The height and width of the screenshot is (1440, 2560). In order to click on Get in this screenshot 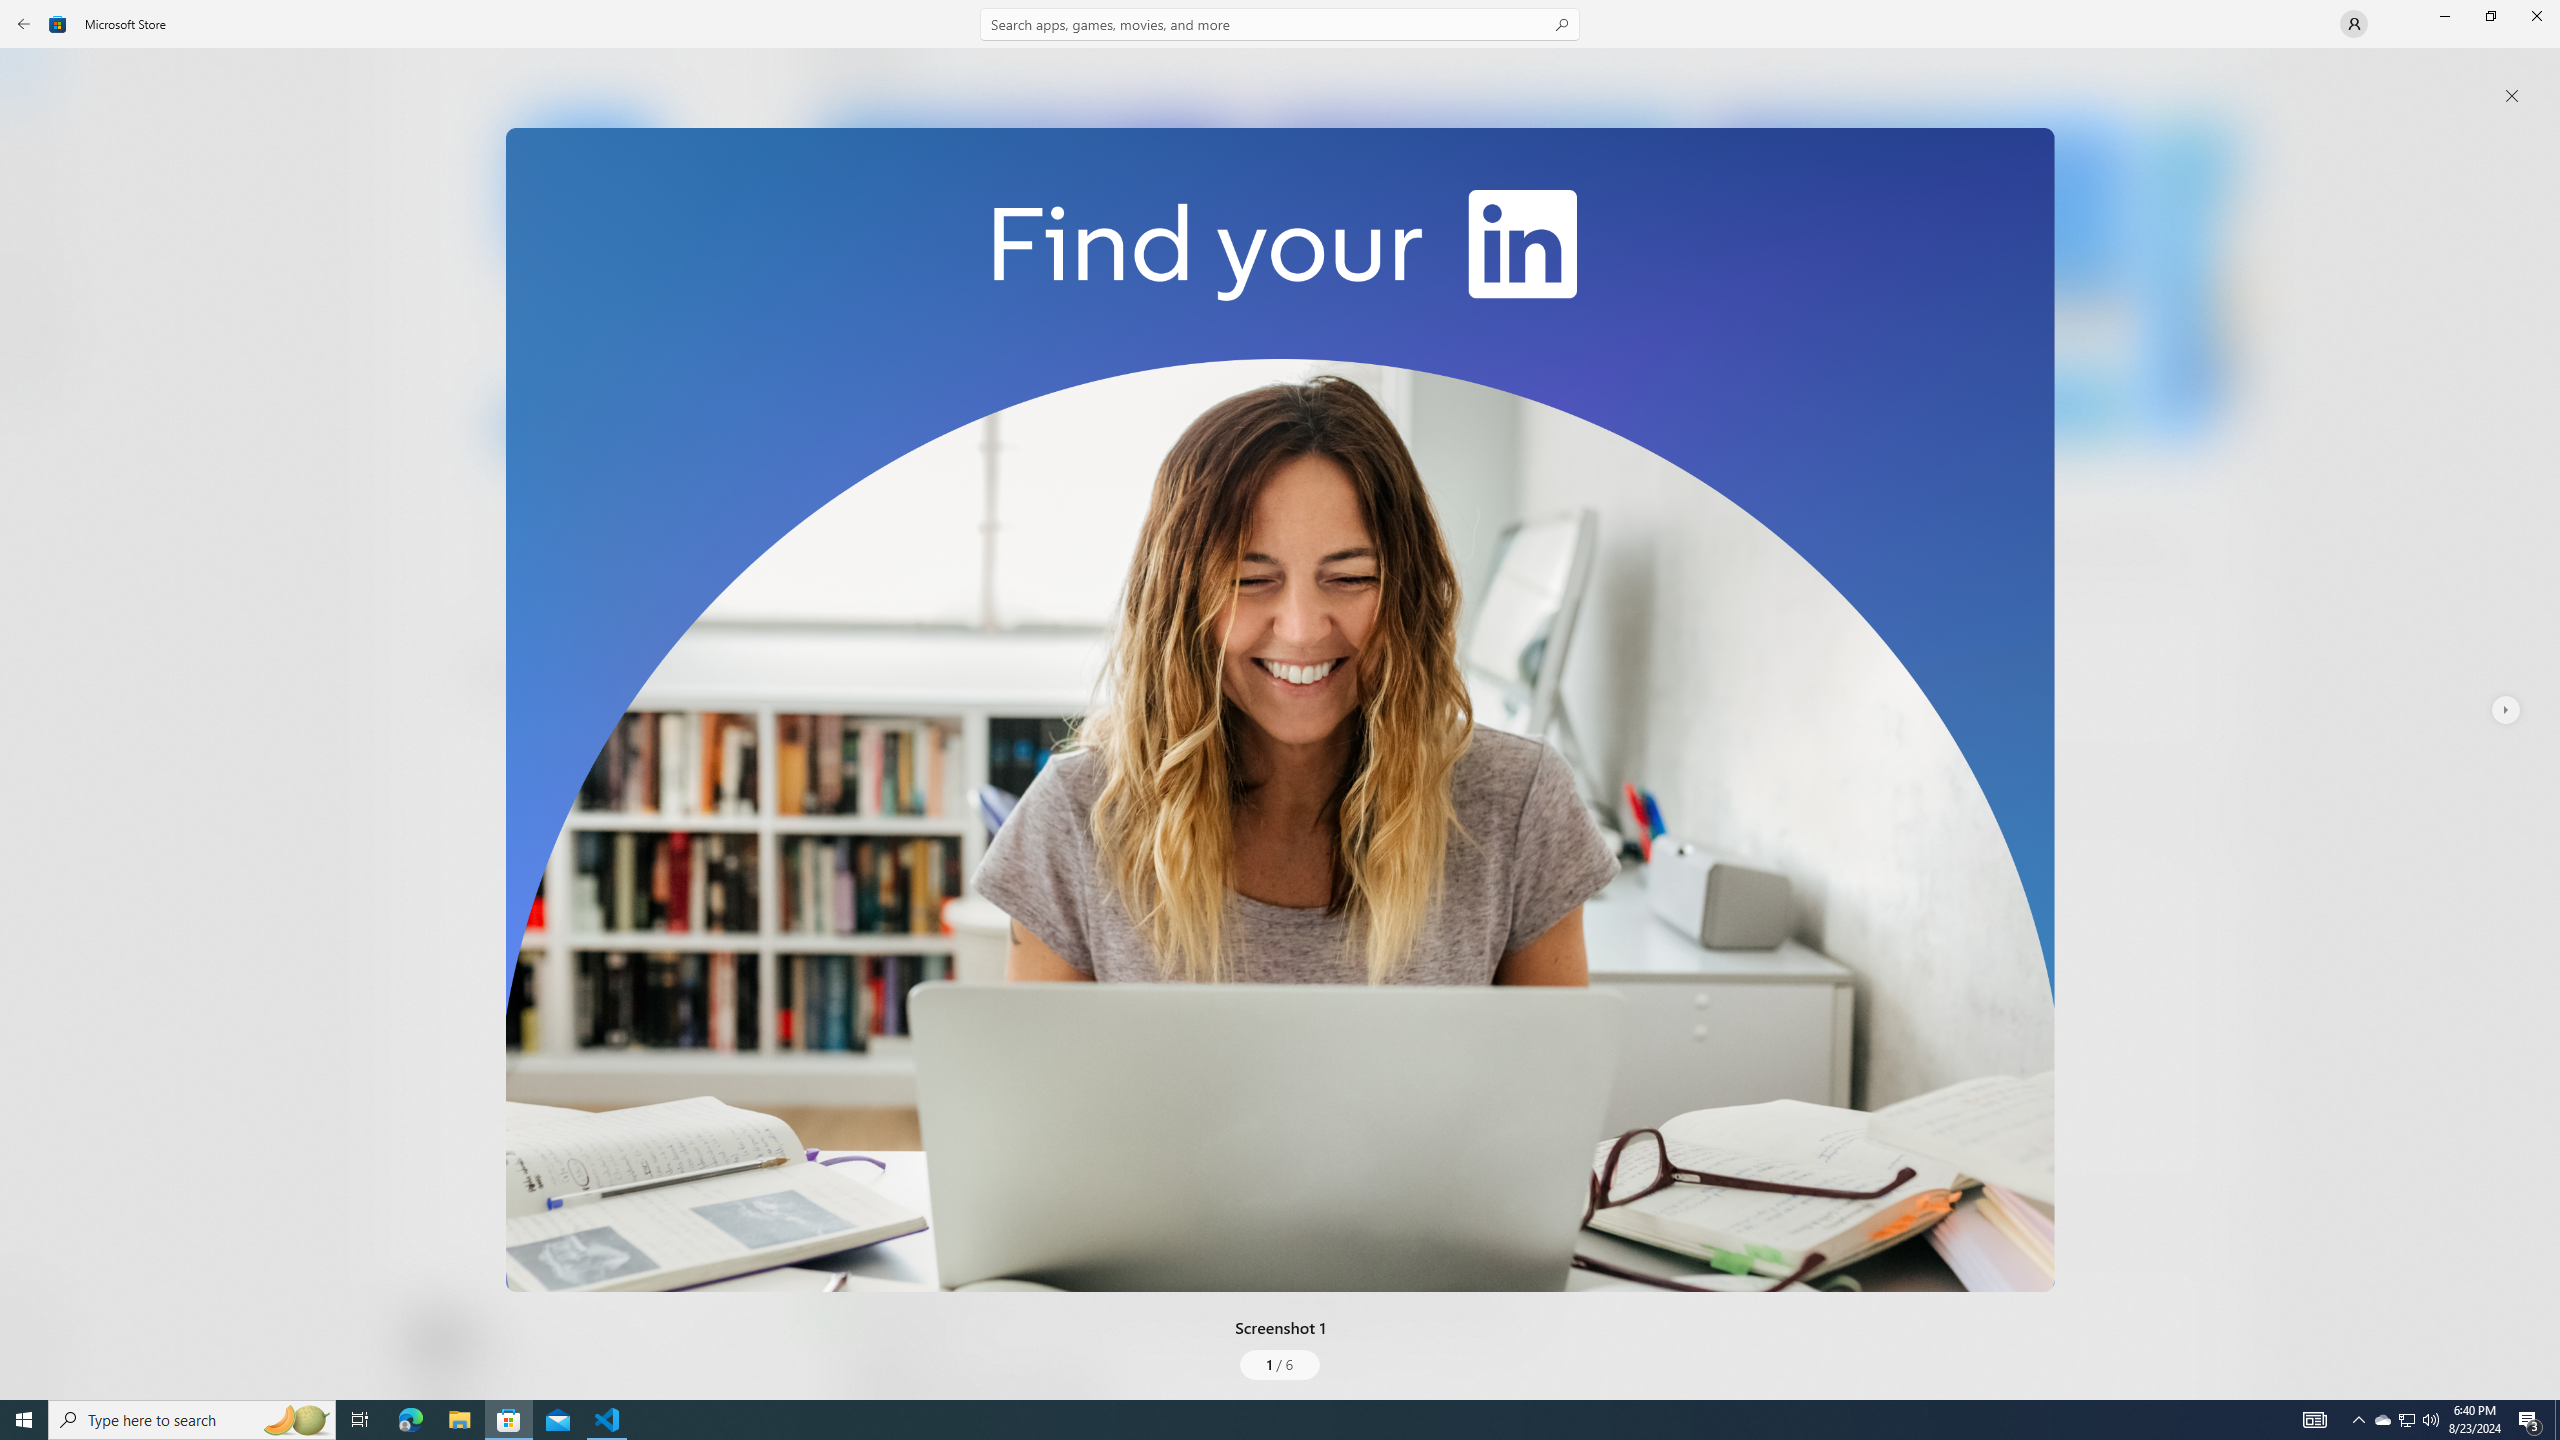, I will do `click(587, 425)`.